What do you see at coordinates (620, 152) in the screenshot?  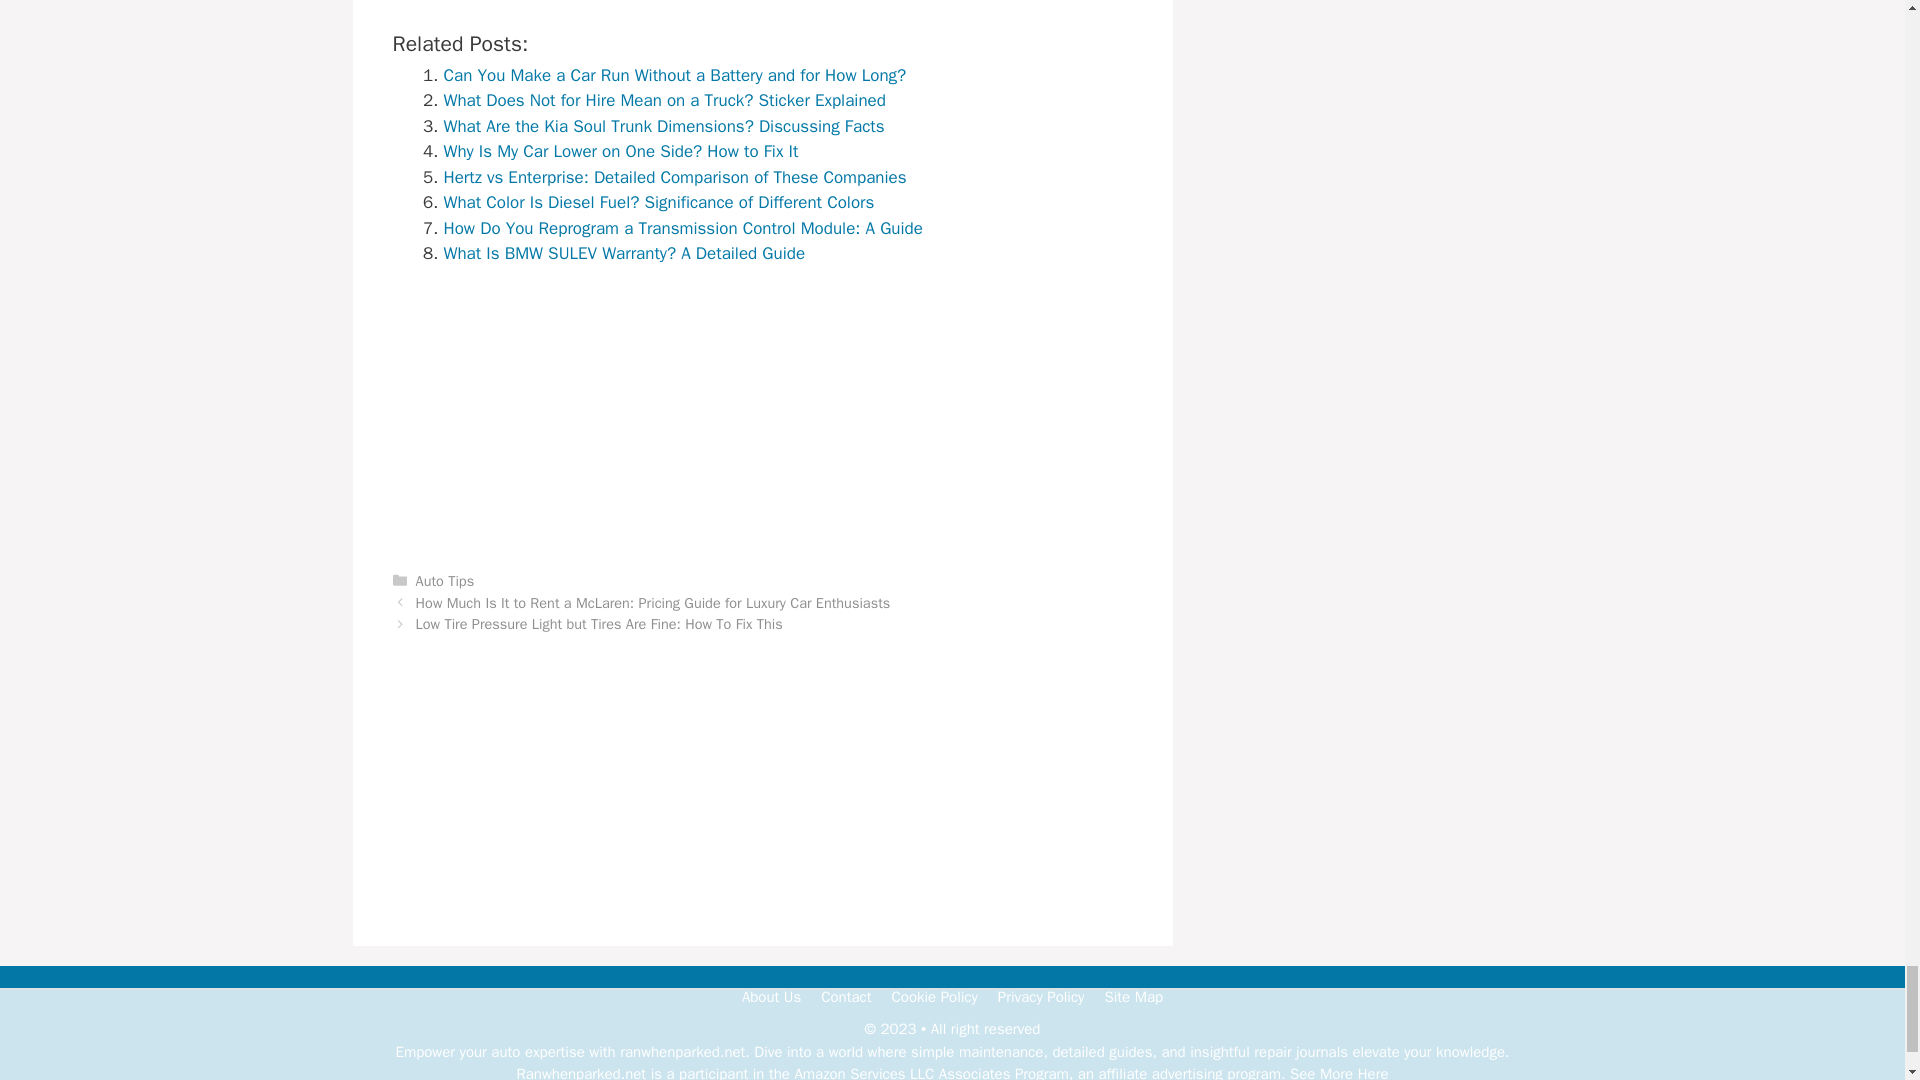 I see `Why Is My Car Lower on One Side? How to Fix It` at bounding box center [620, 152].